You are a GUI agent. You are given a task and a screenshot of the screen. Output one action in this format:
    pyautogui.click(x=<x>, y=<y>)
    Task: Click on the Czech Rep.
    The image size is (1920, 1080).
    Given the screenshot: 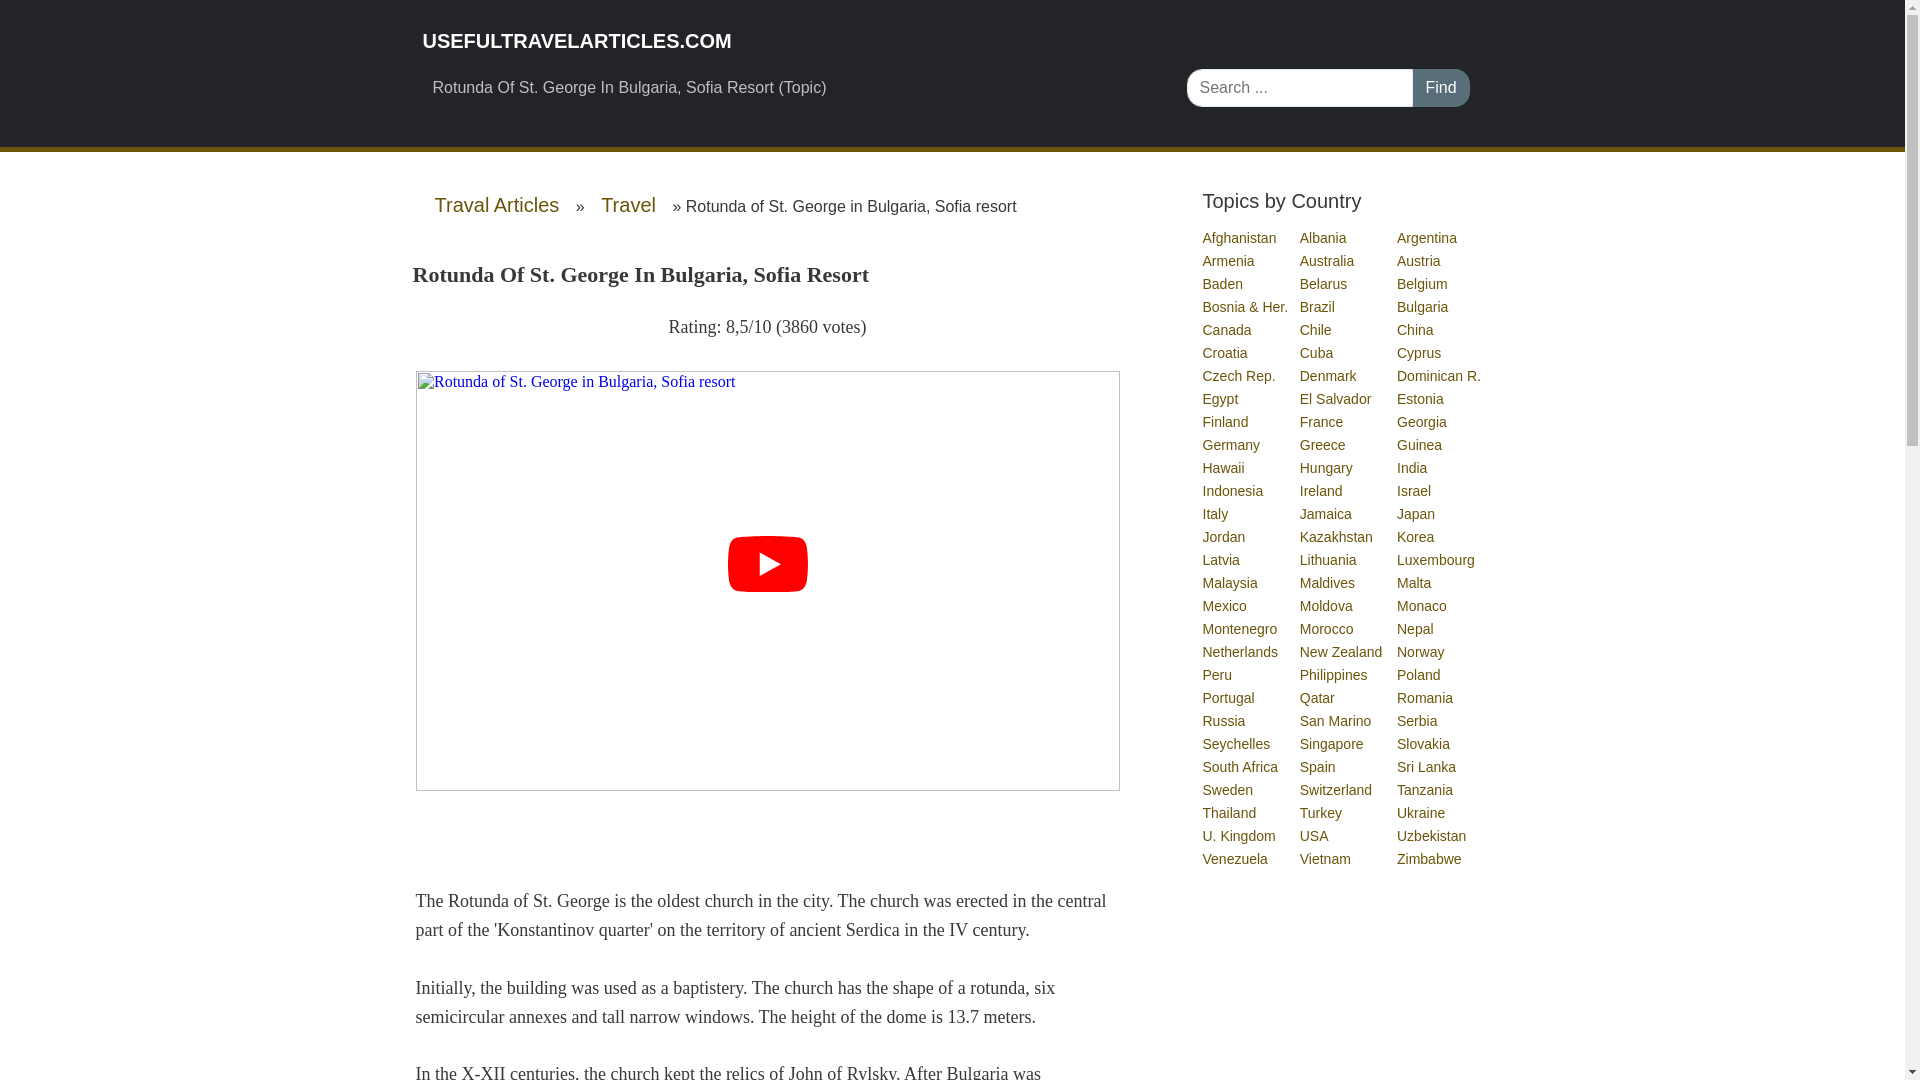 What is the action you would take?
    pyautogui.click(x=1238, y=376)
    